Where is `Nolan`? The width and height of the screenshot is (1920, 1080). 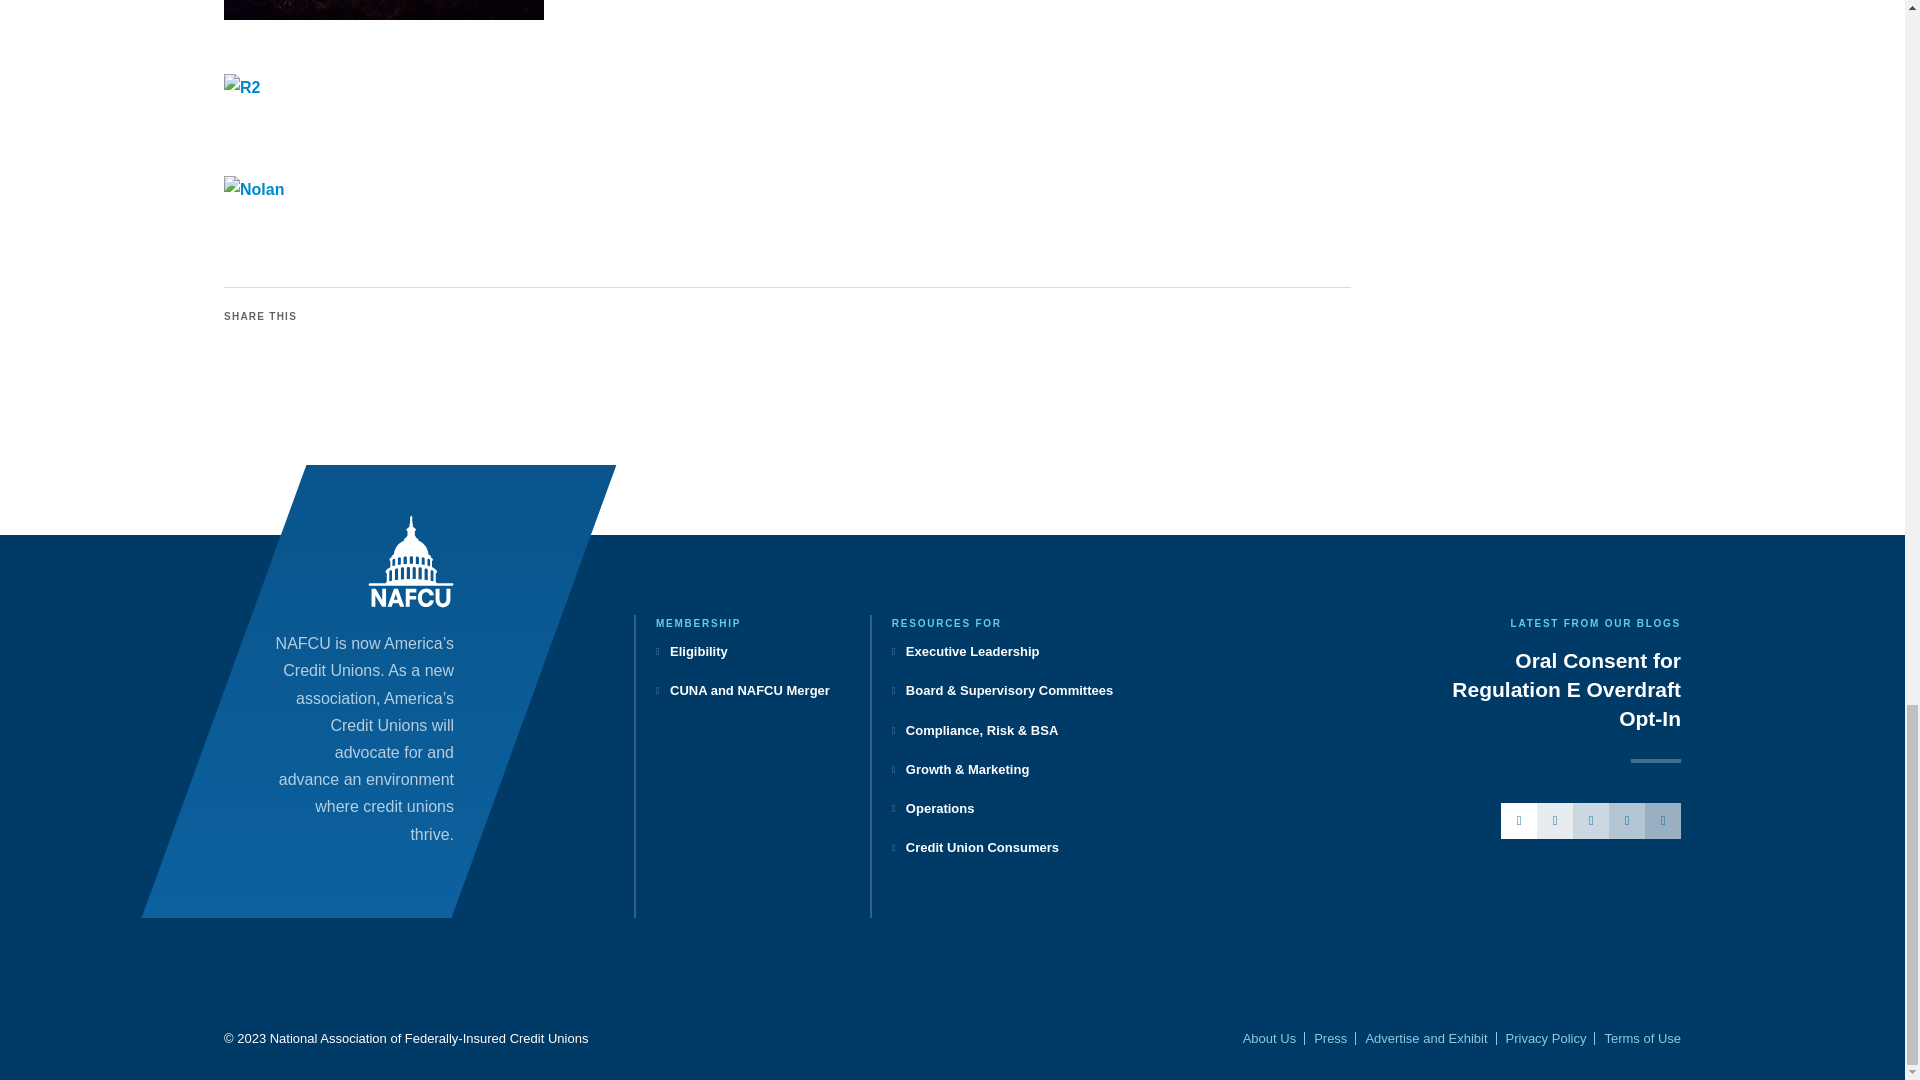 Nolan is located at coordinates (718, 190).